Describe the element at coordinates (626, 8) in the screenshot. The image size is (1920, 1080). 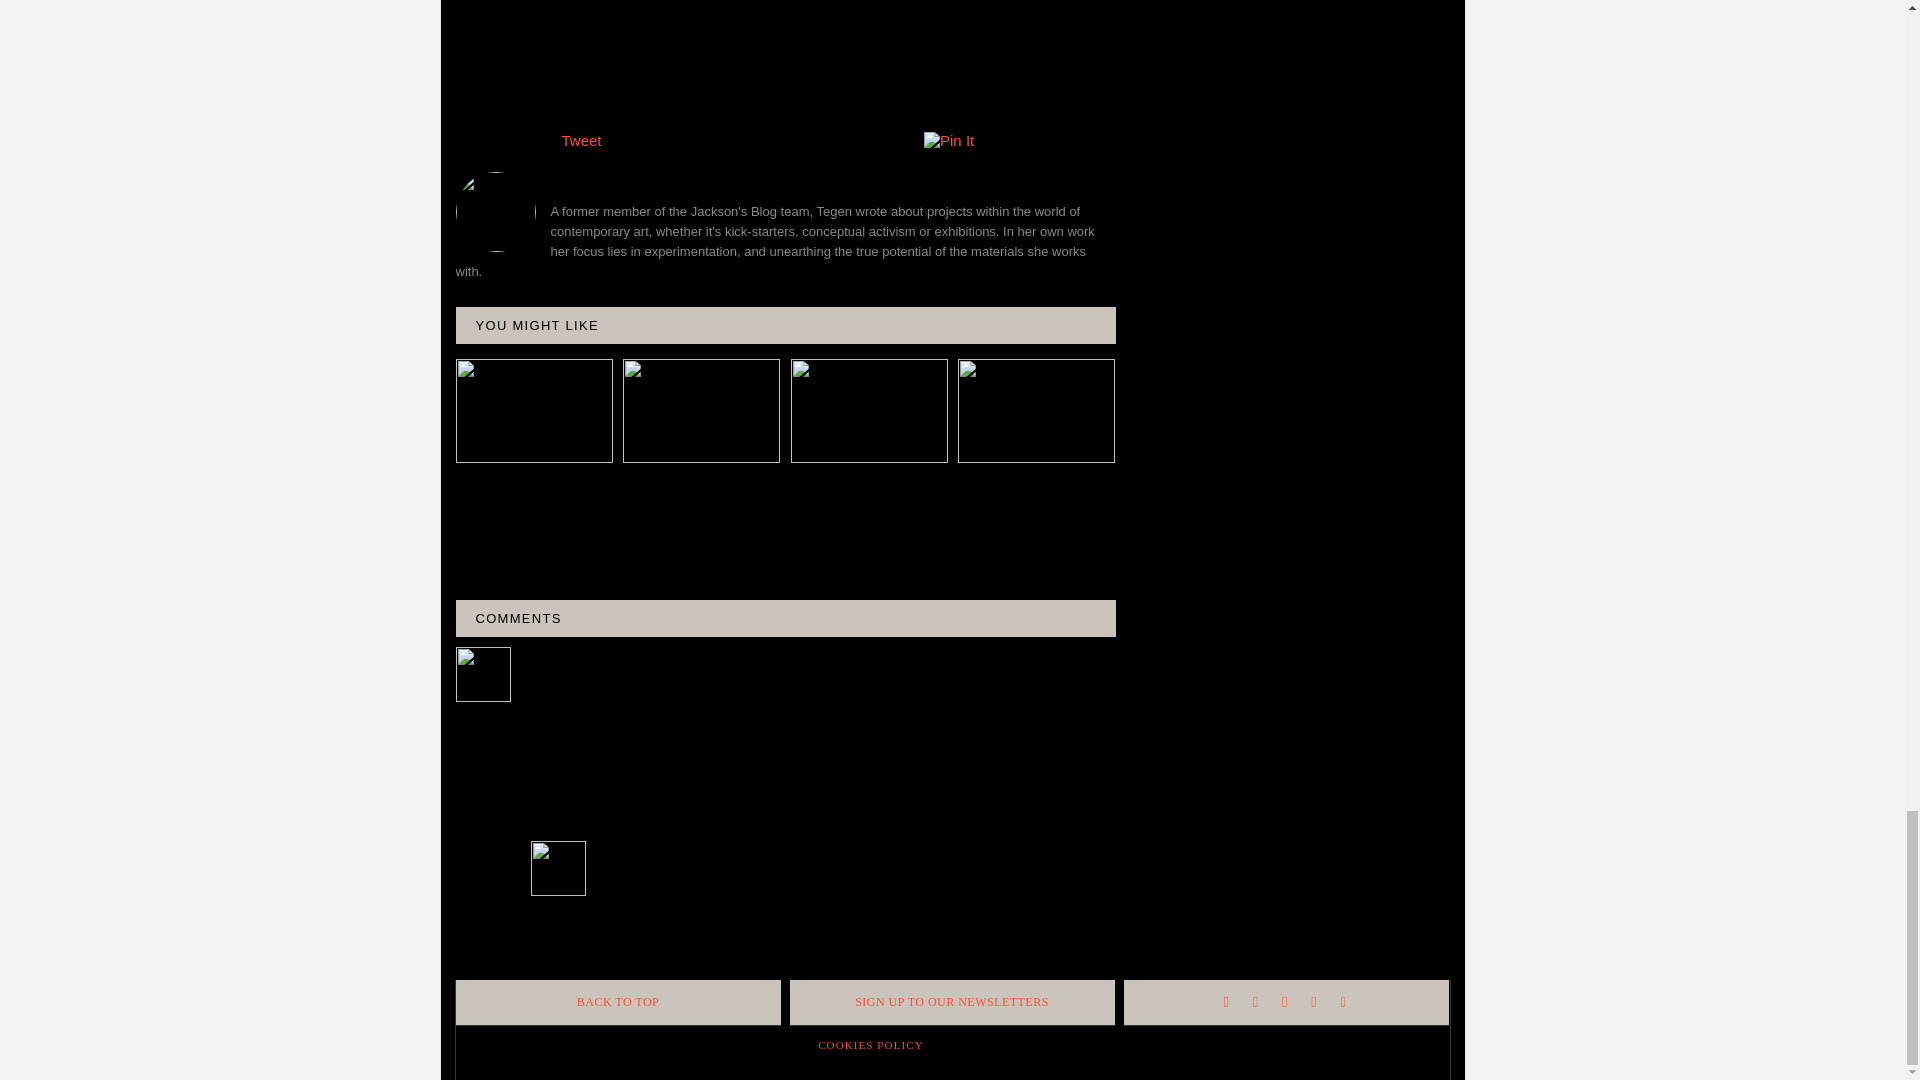
I see `our range of Gamblin oil paints here` at that location.